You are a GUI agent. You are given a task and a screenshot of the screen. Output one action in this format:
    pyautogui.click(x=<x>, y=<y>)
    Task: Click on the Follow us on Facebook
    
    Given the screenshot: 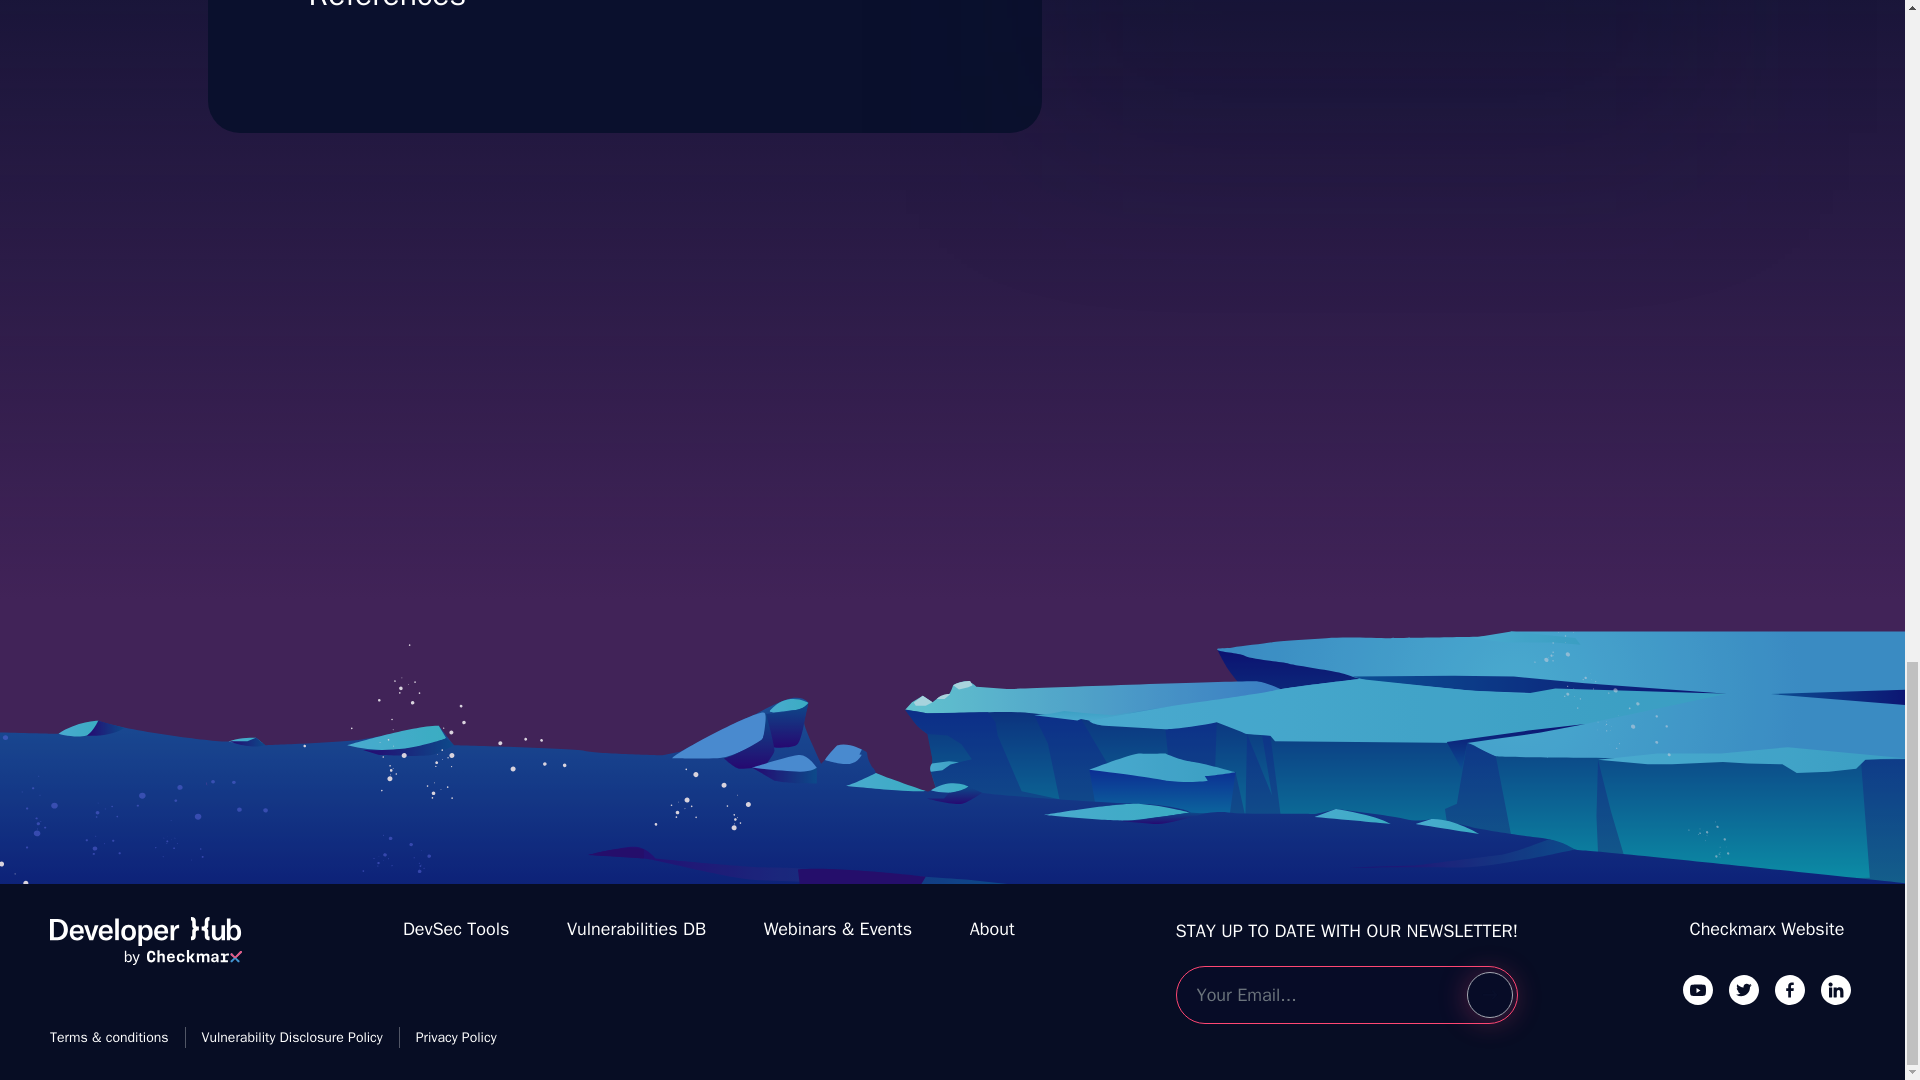 What is the action you would take?
    pyautogui.click(x=1368, y=16)
    